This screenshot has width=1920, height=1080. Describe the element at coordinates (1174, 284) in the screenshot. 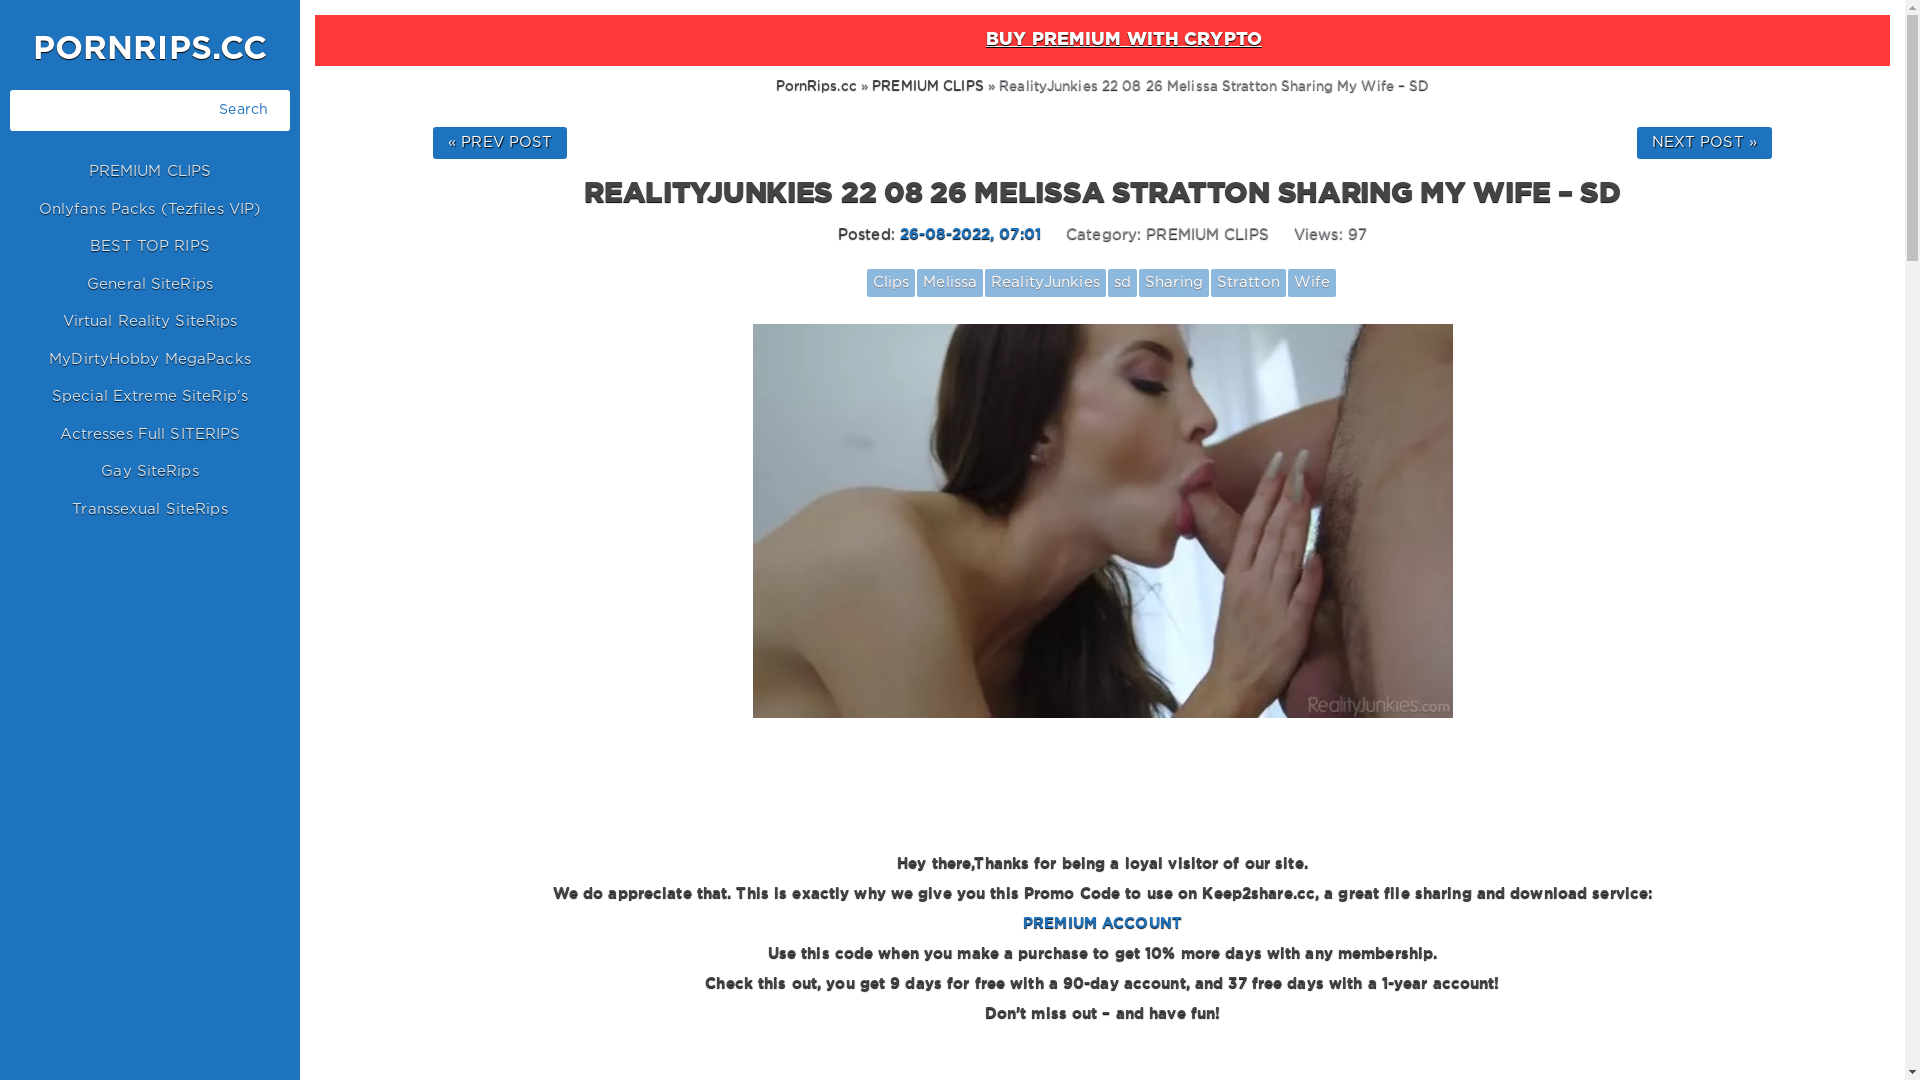

I see `Sharing` at that location.